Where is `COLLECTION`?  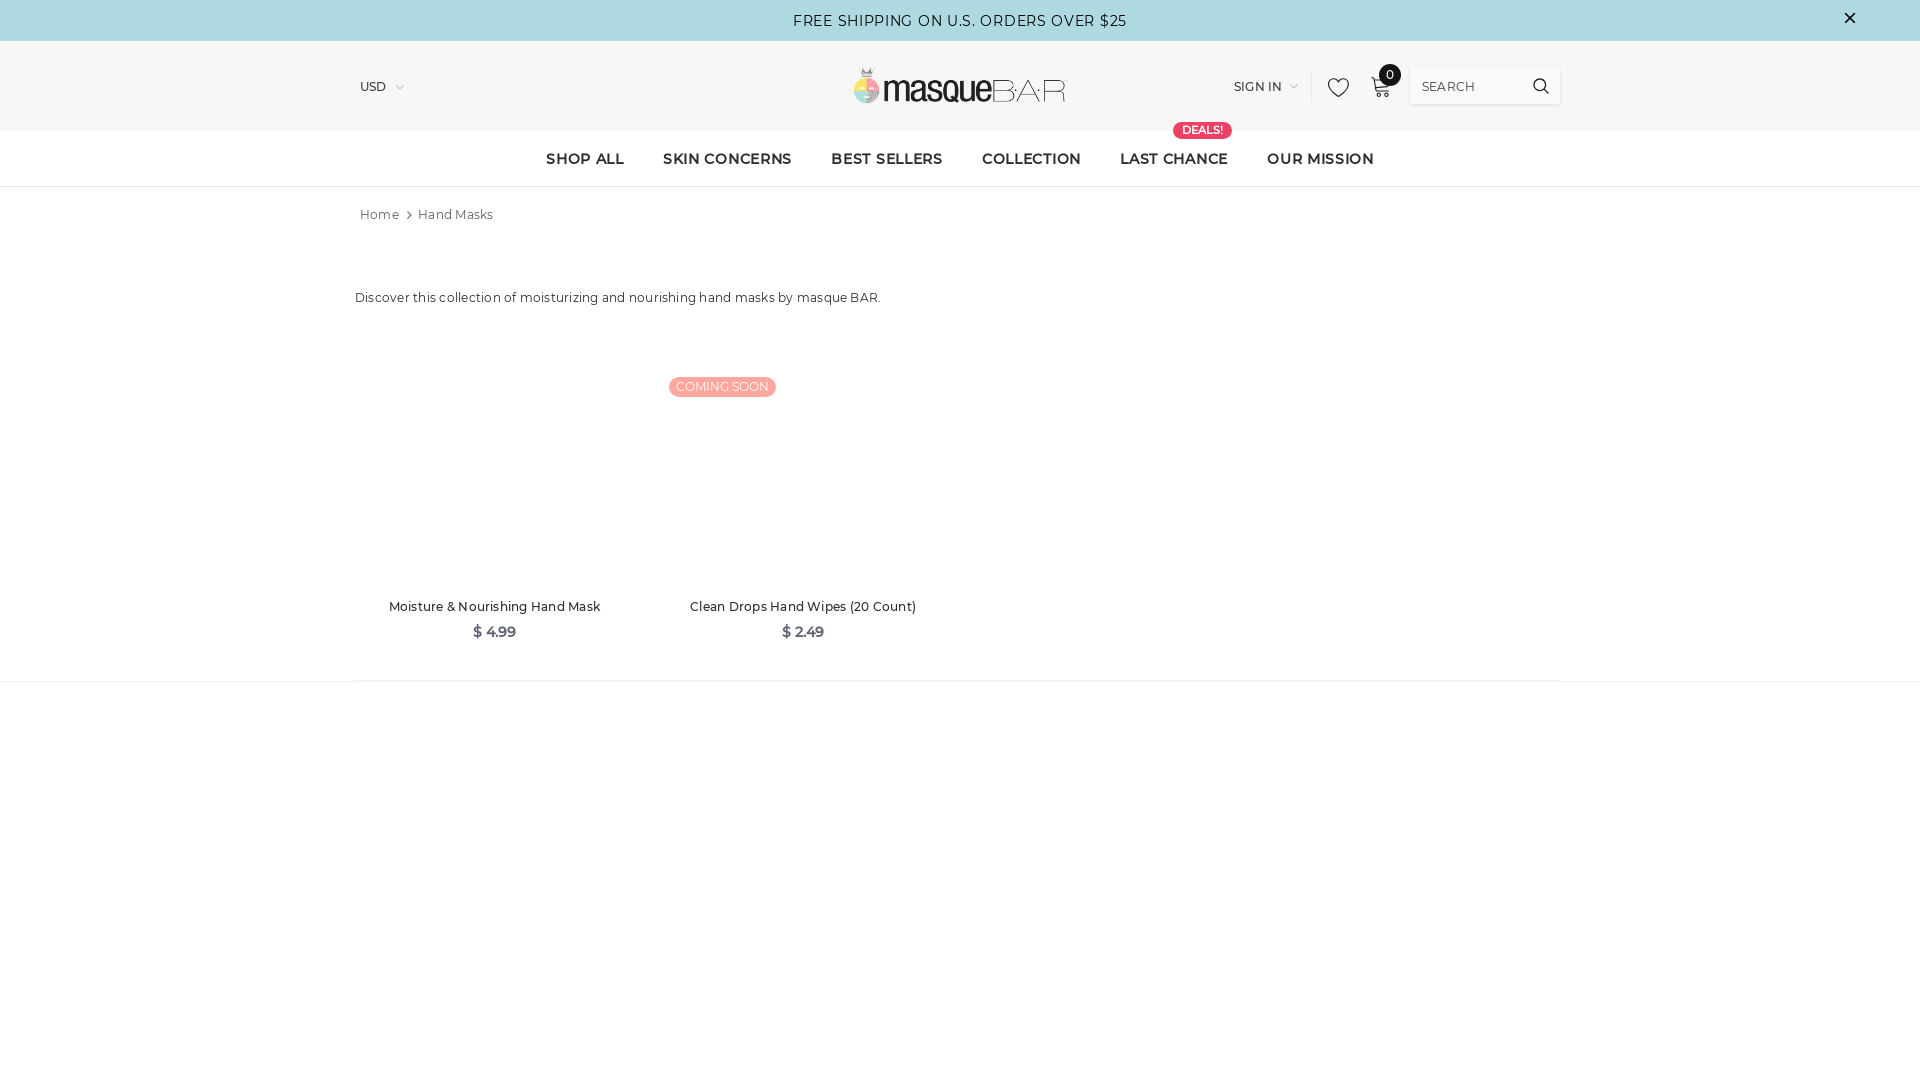
COLLECTION is located at coordinates (1032, 158).